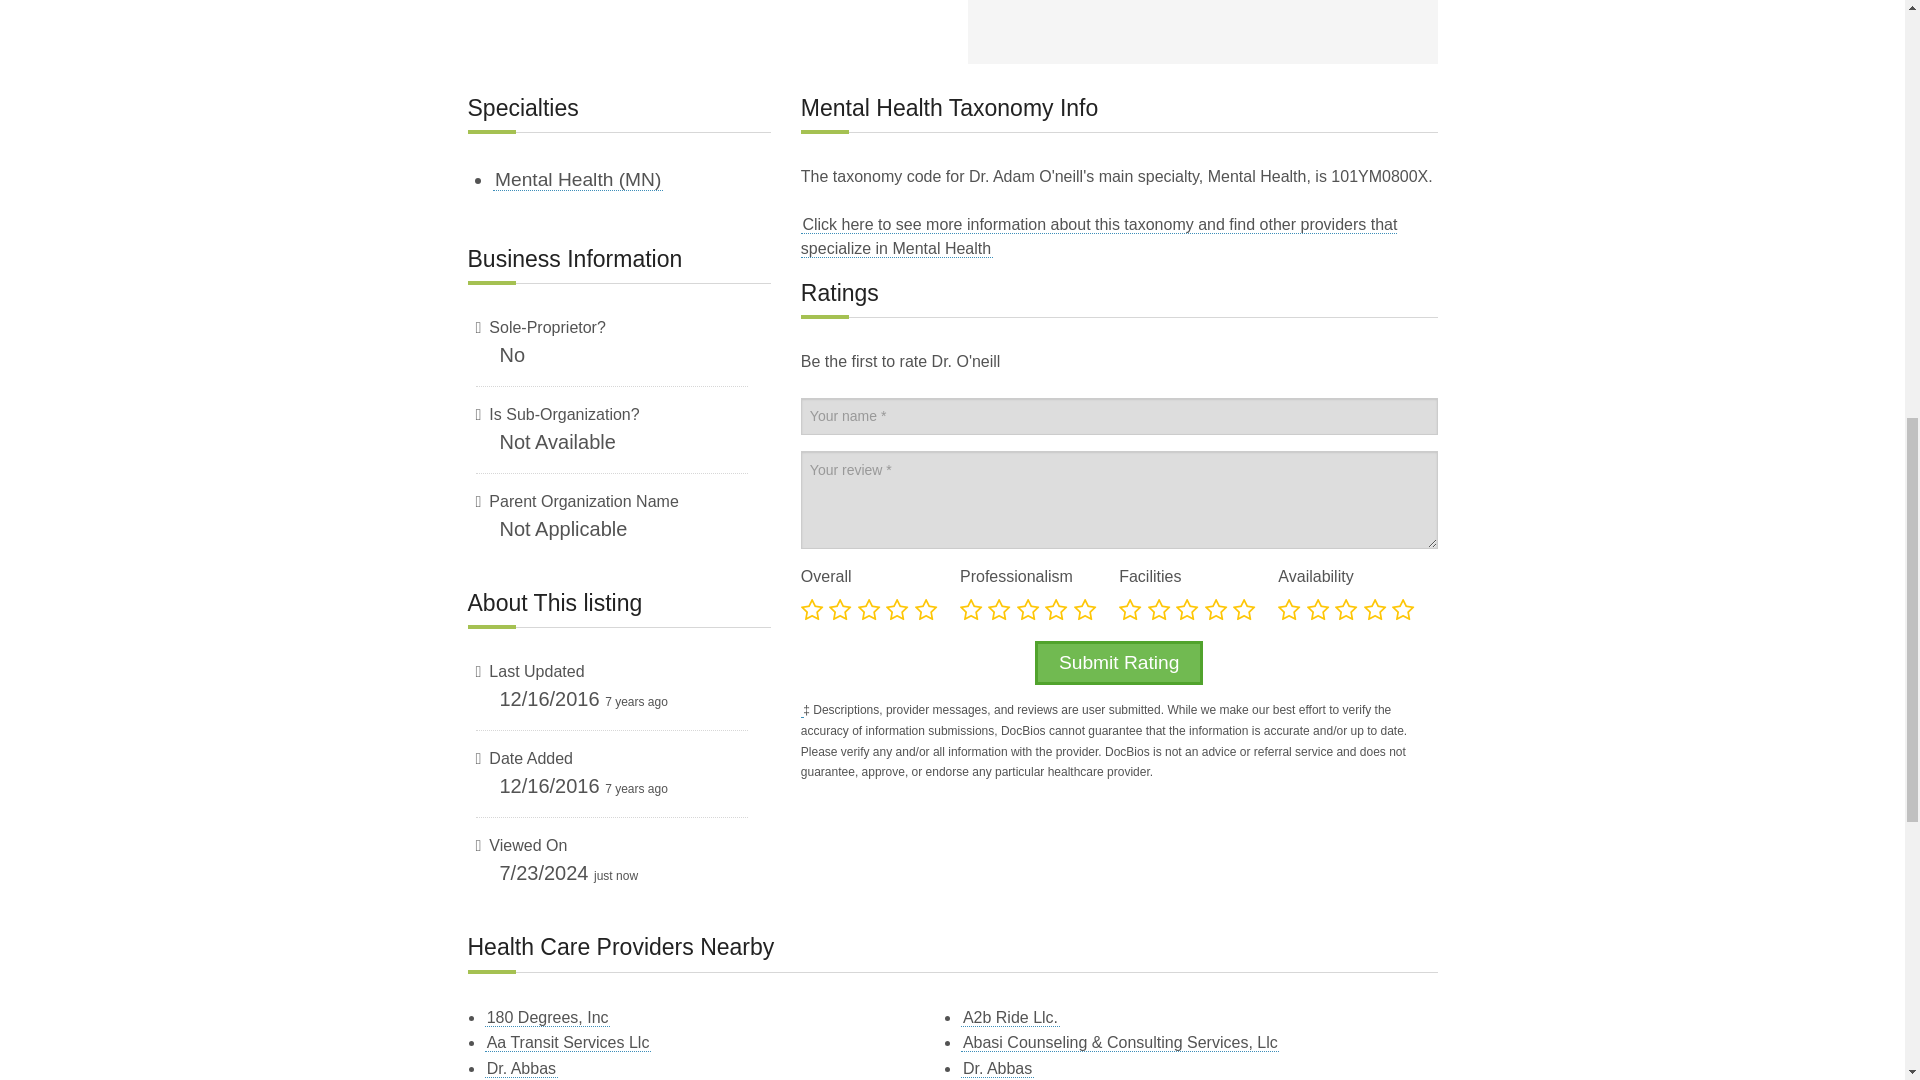  Describe the element at coordinates (812, 610) in the screenshot. I see `very bad` at that location.